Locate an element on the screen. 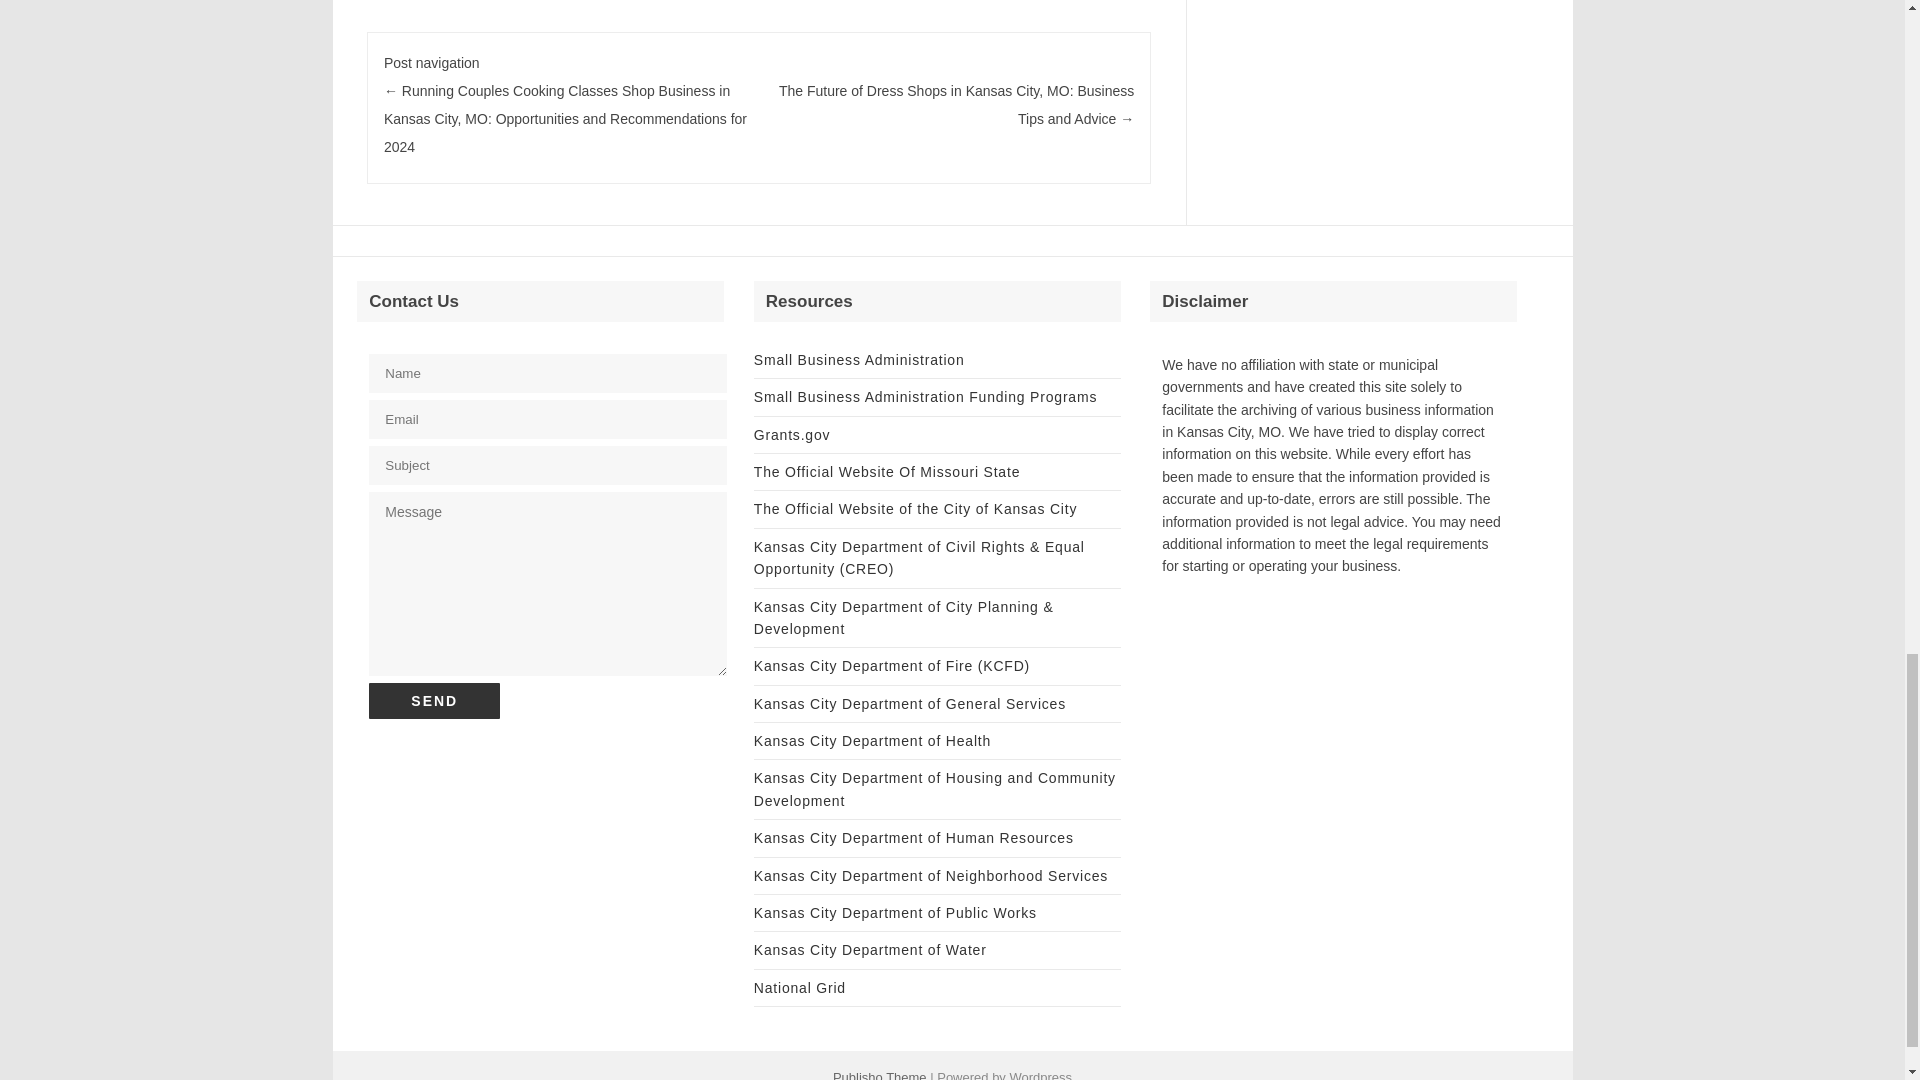 The width and height of the screenshot is (1920, 1080). Small Business Administration is located at coordinates (860, 360).